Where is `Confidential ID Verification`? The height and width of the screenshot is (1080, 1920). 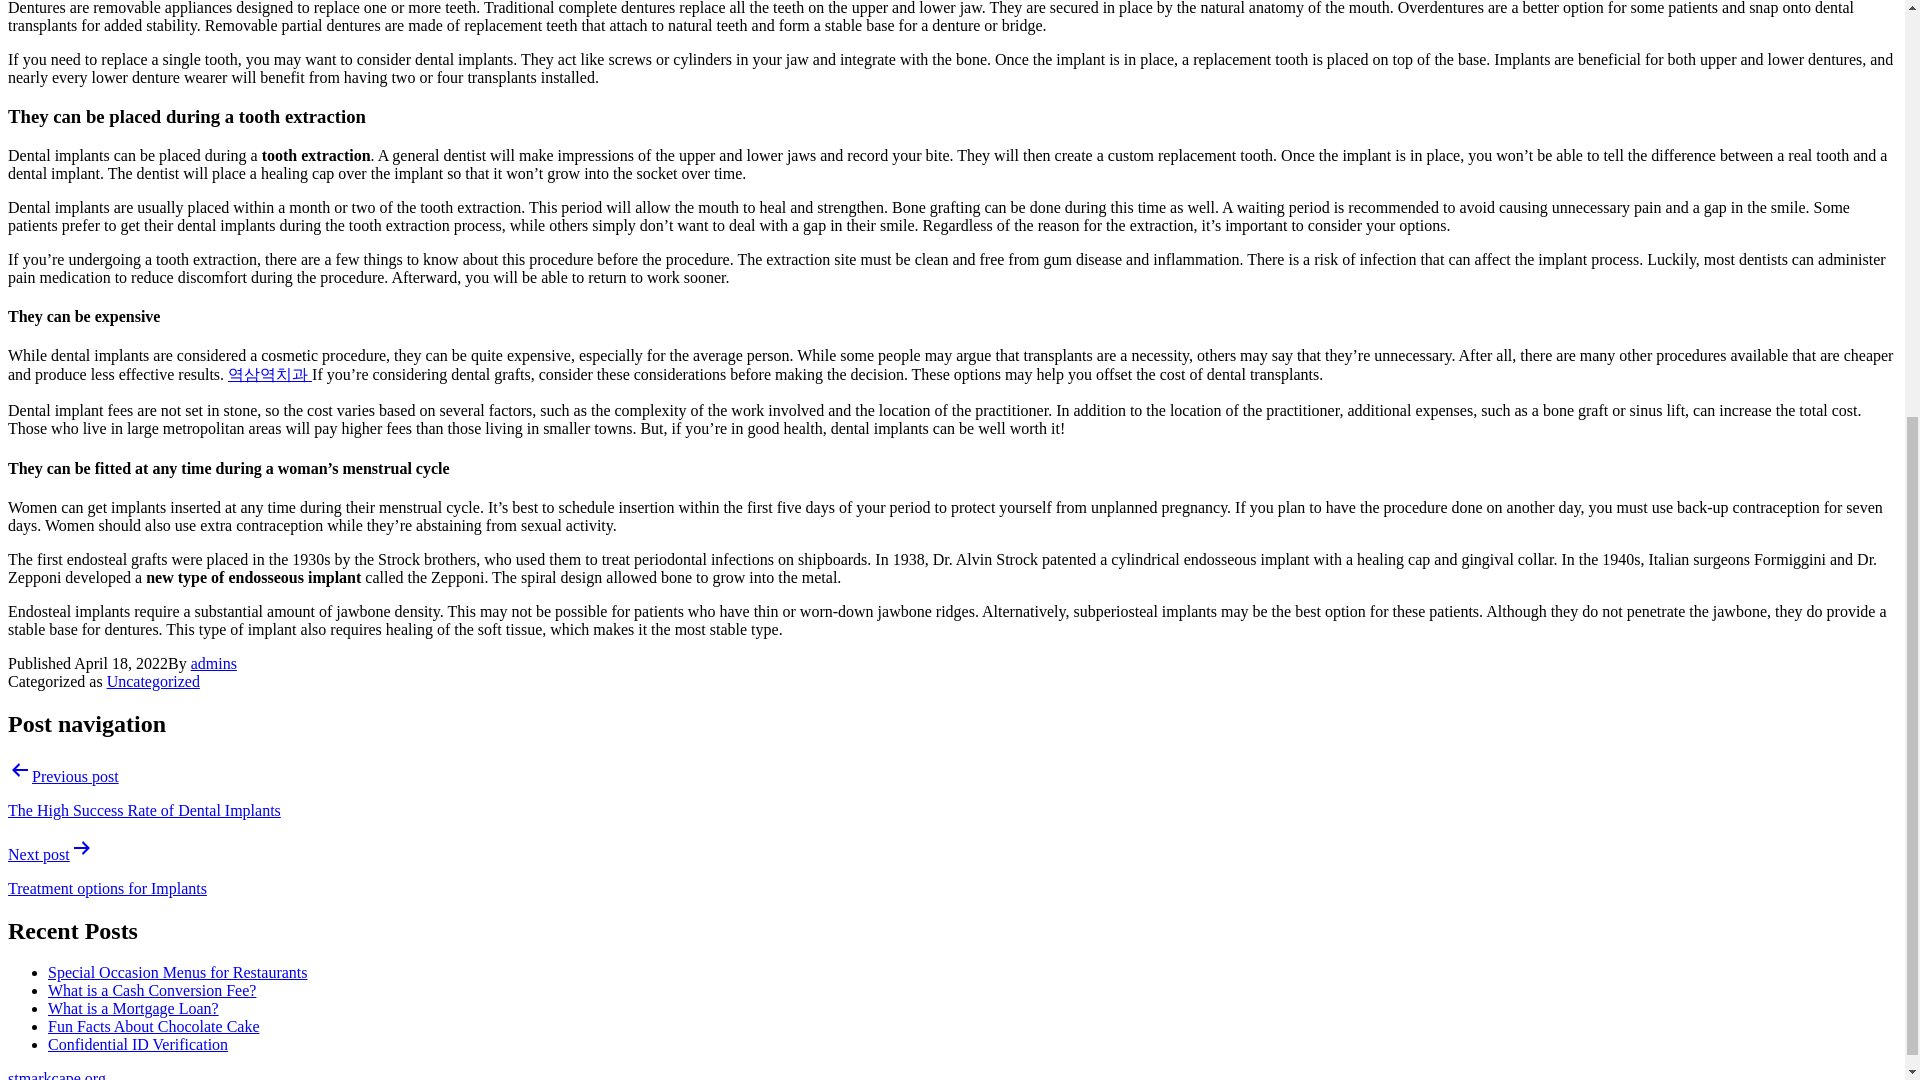
Confidential ID Verification is located at coordinates (138, 1044).